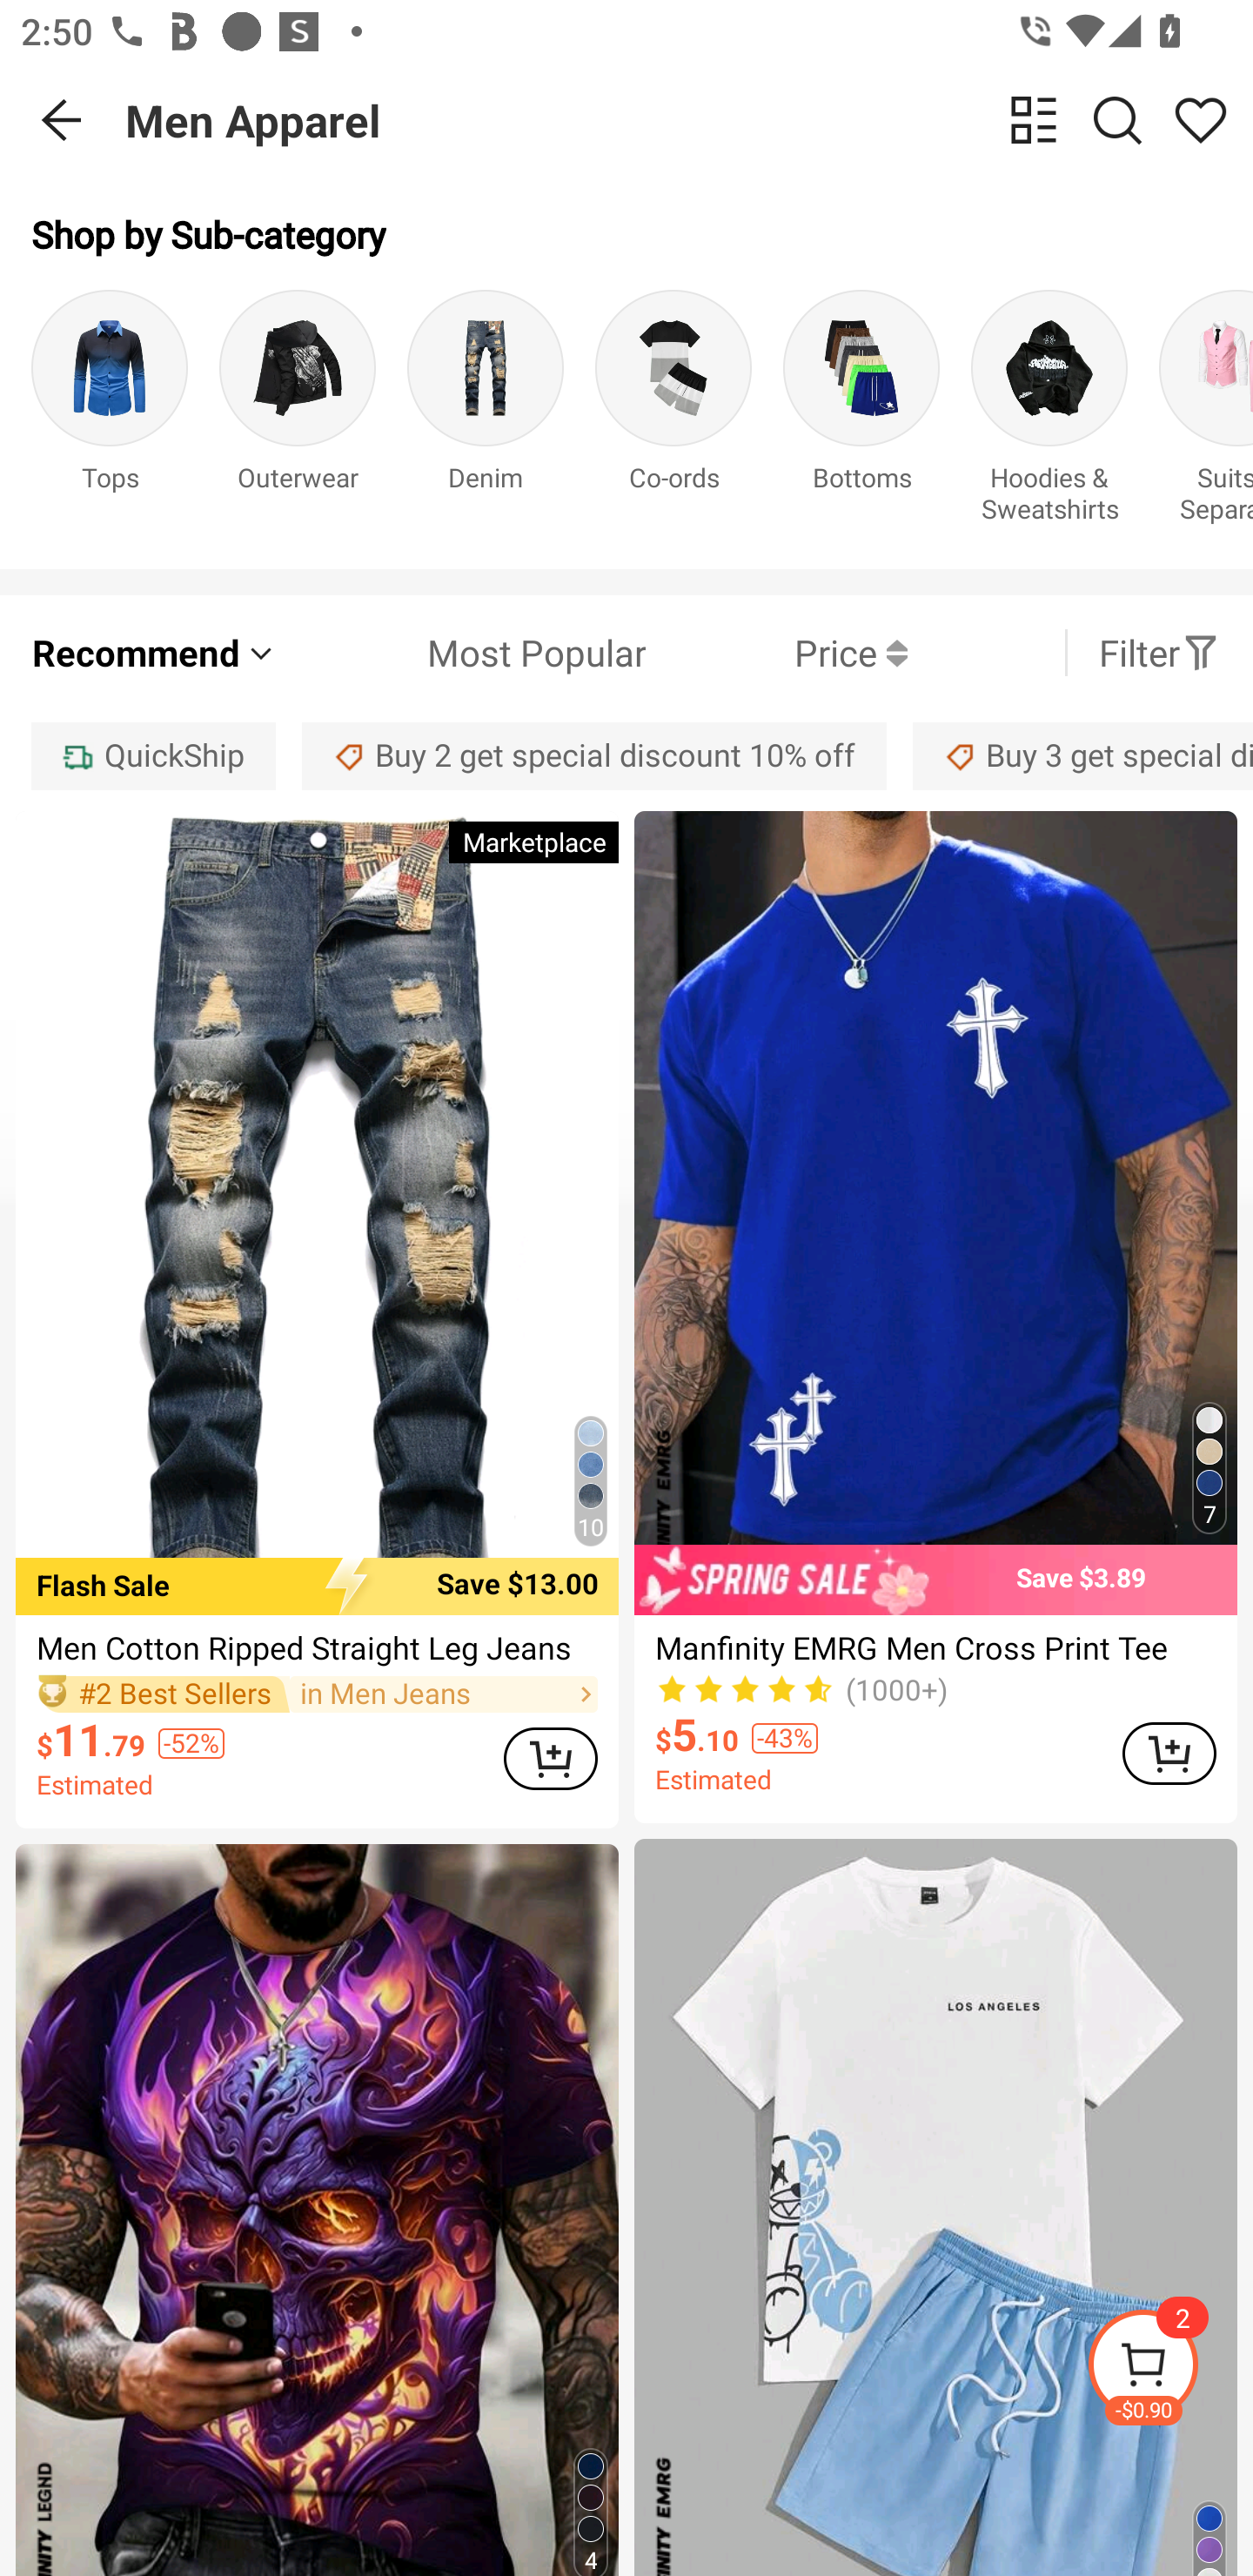  Describe the element at coordinates (1169, 2369) in the screenshot. I see `-$0.90` at that location.